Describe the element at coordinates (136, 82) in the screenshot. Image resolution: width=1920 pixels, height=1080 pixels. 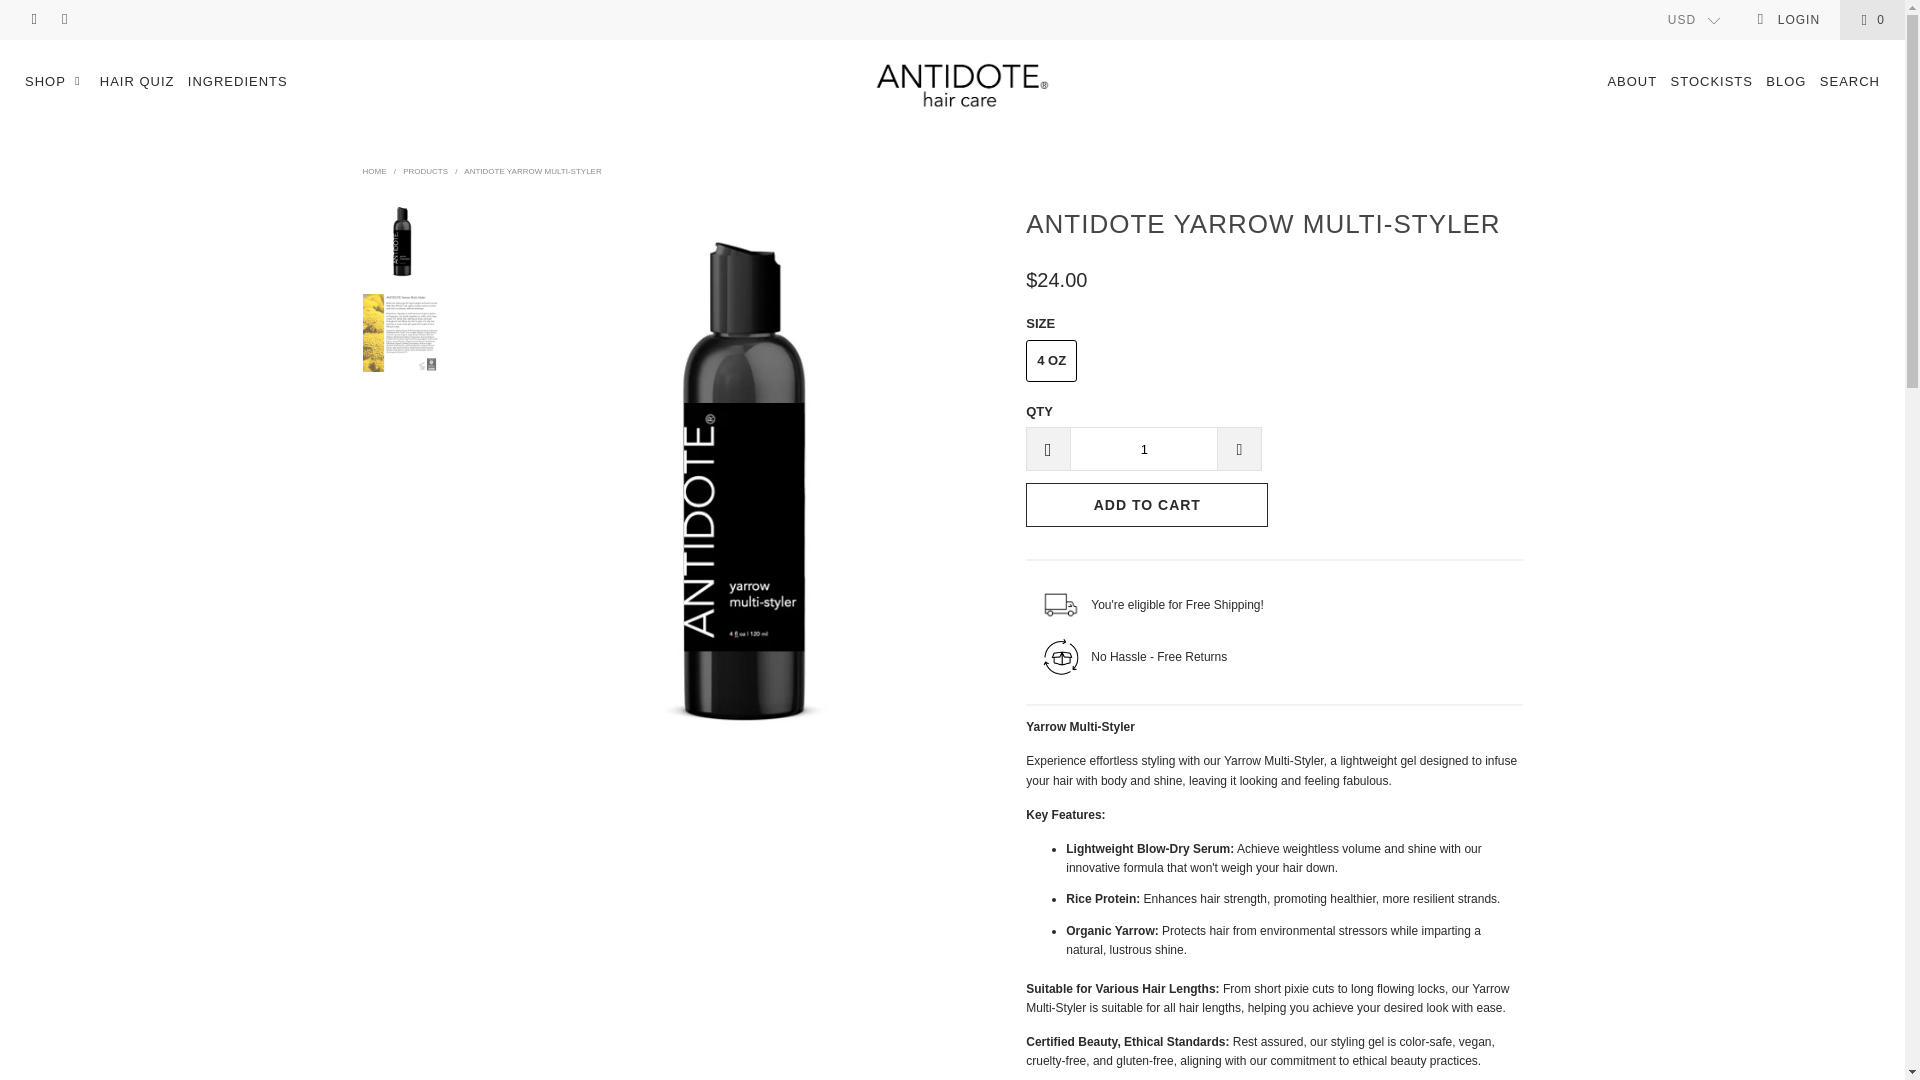
I see `HAIR QUIZ` at that location.